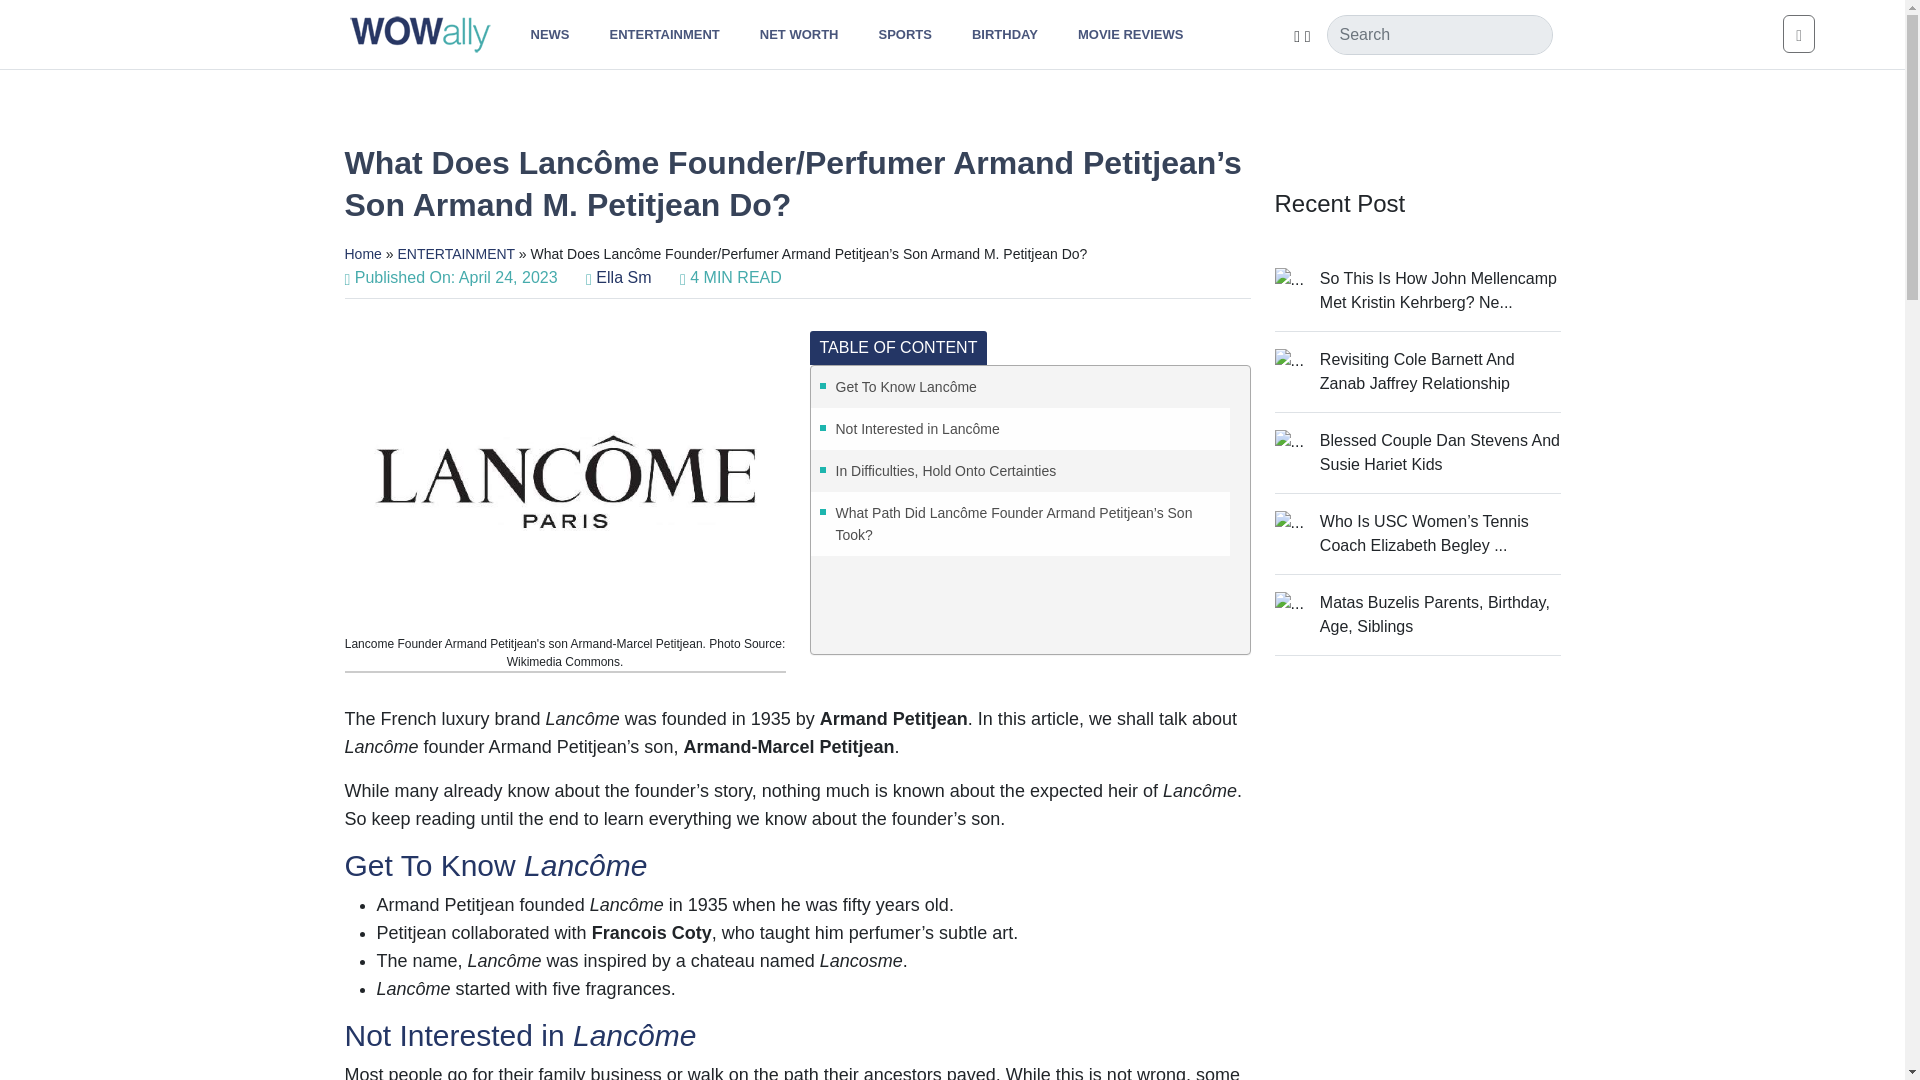 This screenshot has width=1920, height=1080. I want to click on SPORTS, so click(904, 34).